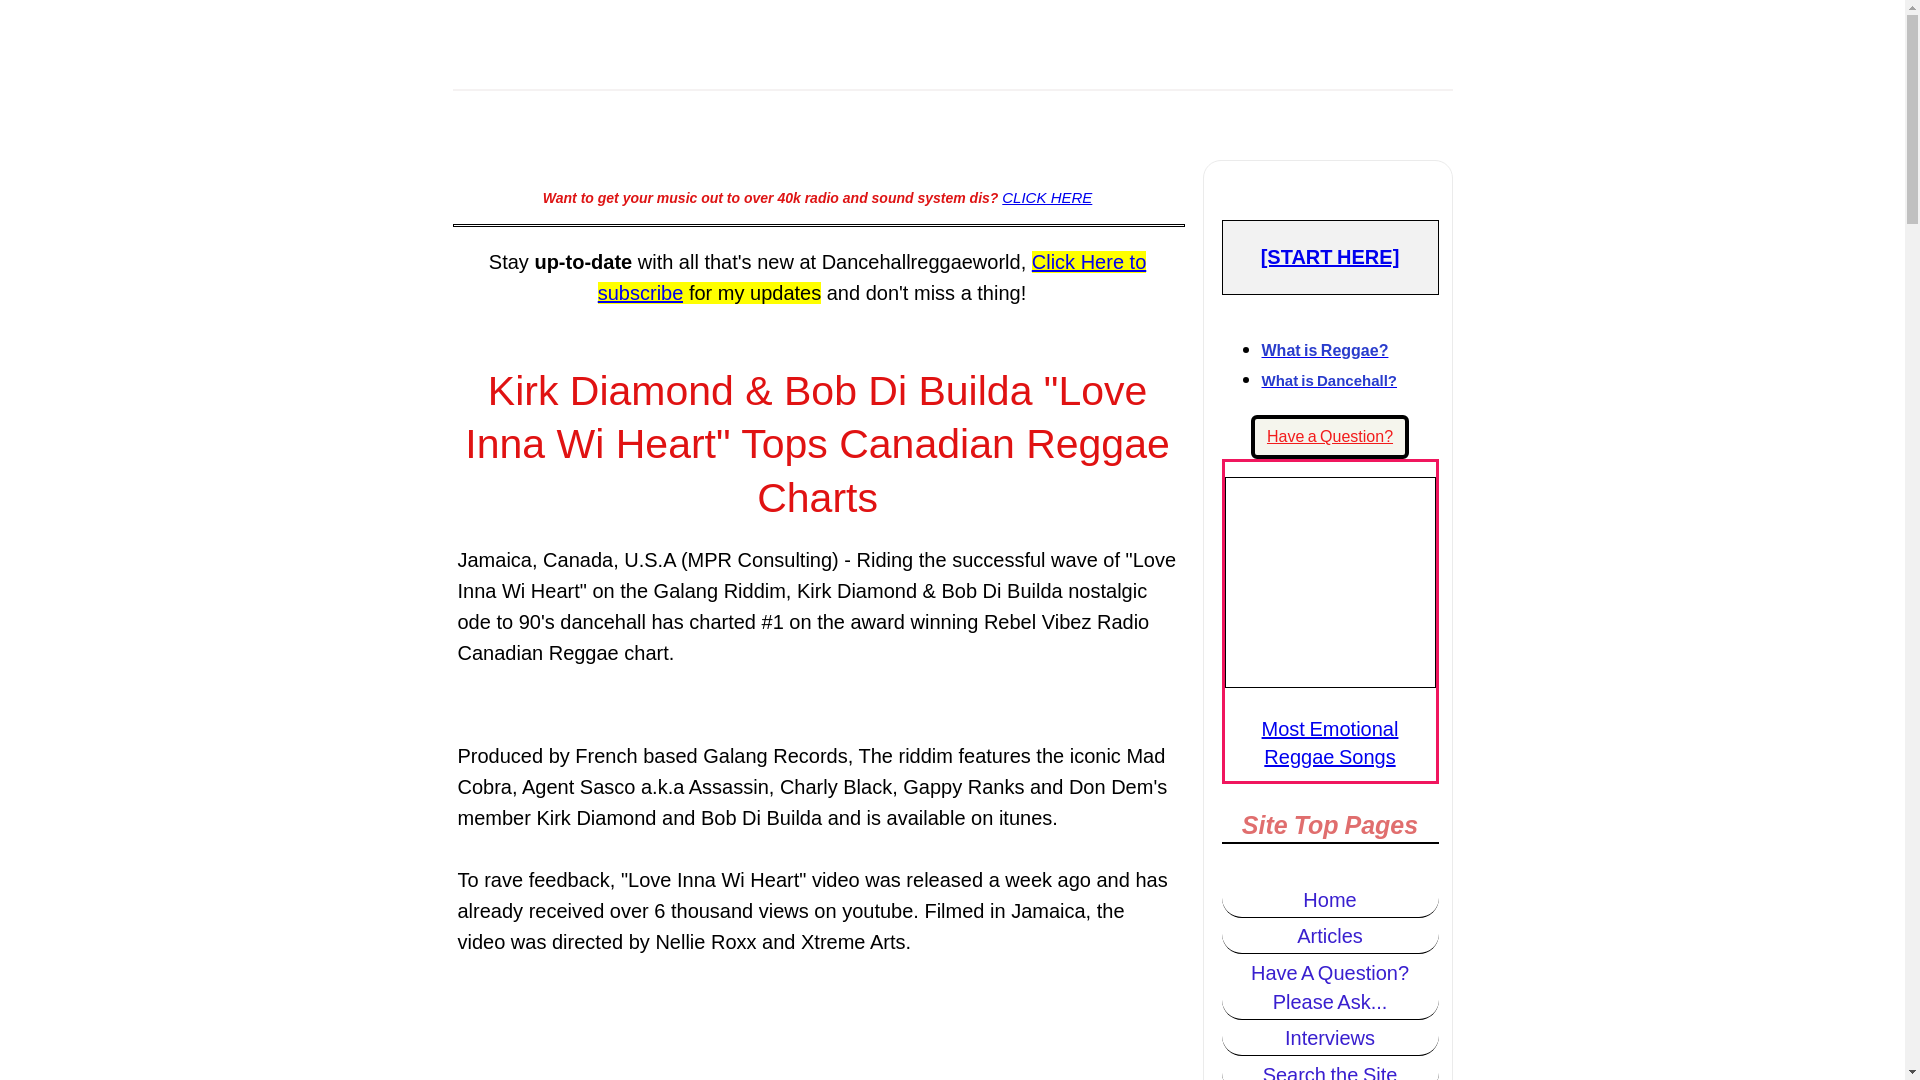  I want to click on Have A Question? Please Ask..., so click(1330, 987).